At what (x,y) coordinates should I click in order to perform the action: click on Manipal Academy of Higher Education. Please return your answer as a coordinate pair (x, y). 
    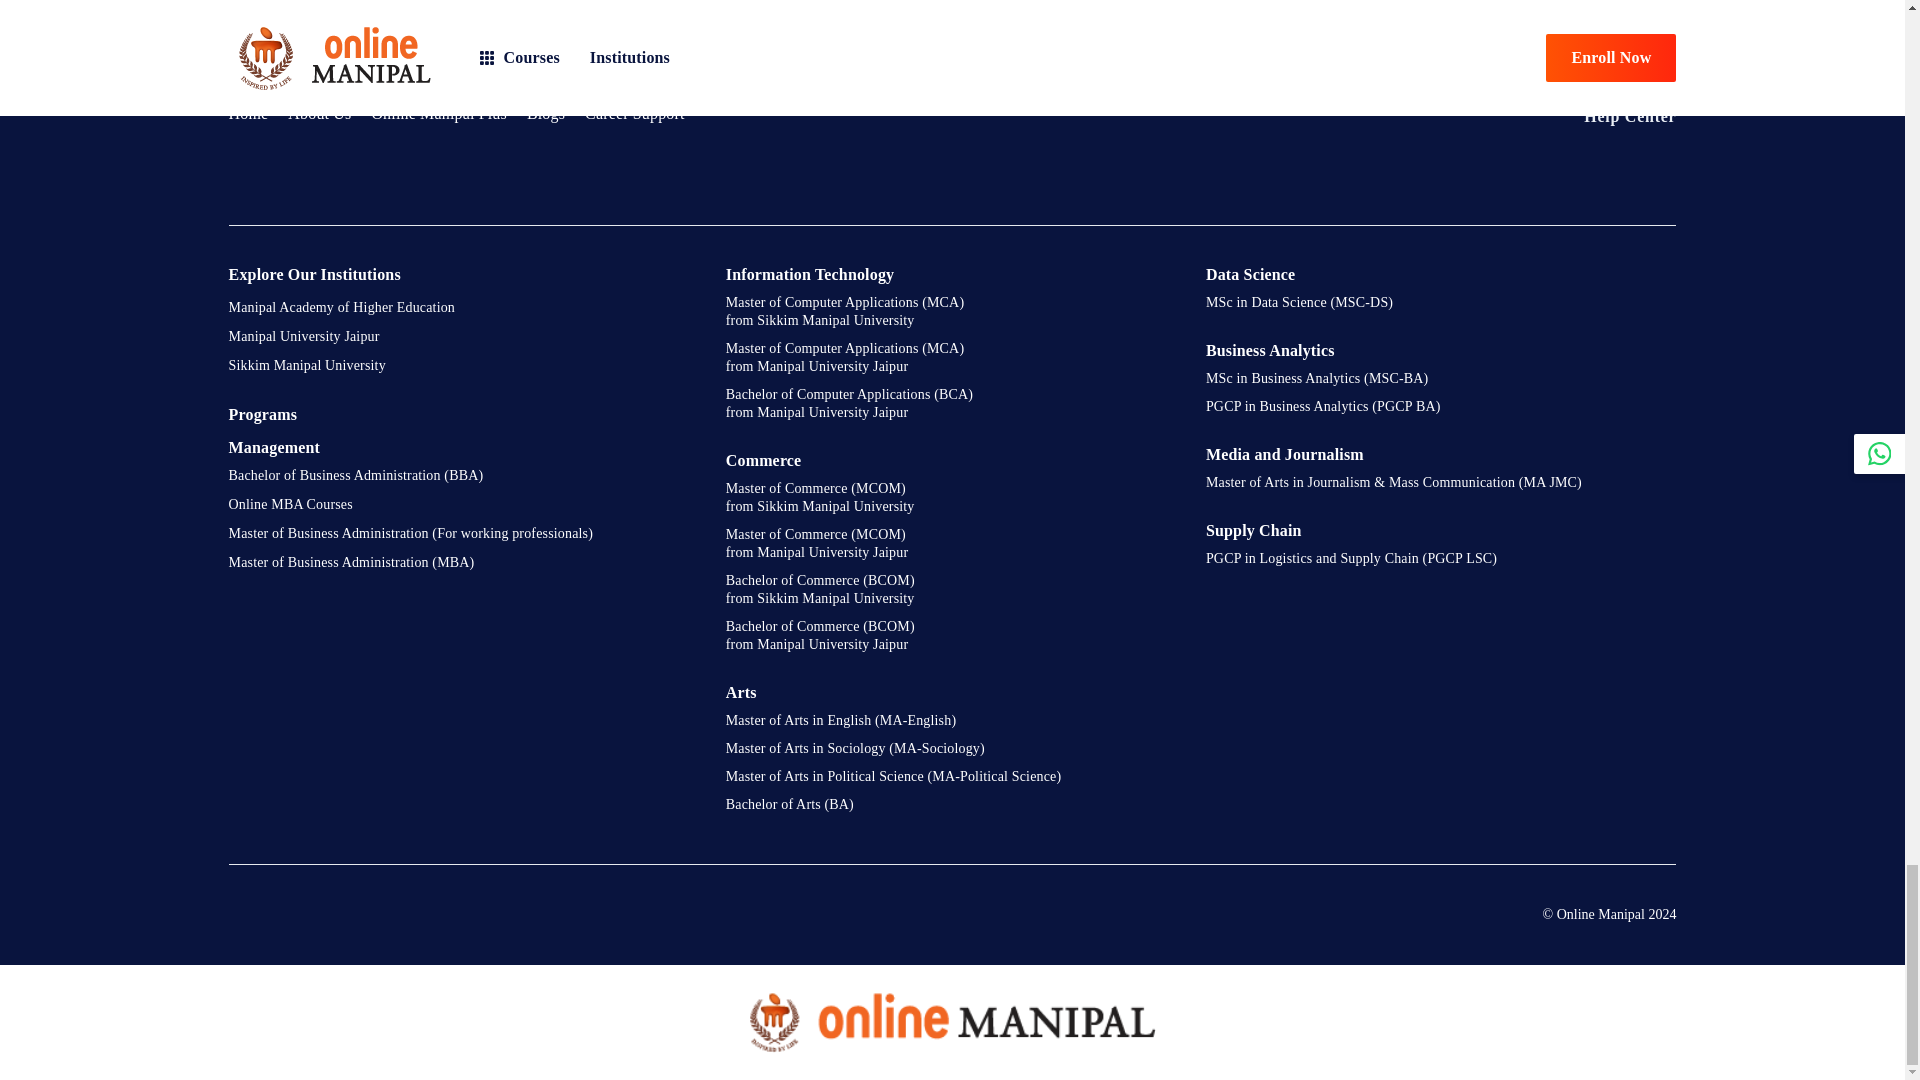
    Looking at the image, I should click on (462, 314).